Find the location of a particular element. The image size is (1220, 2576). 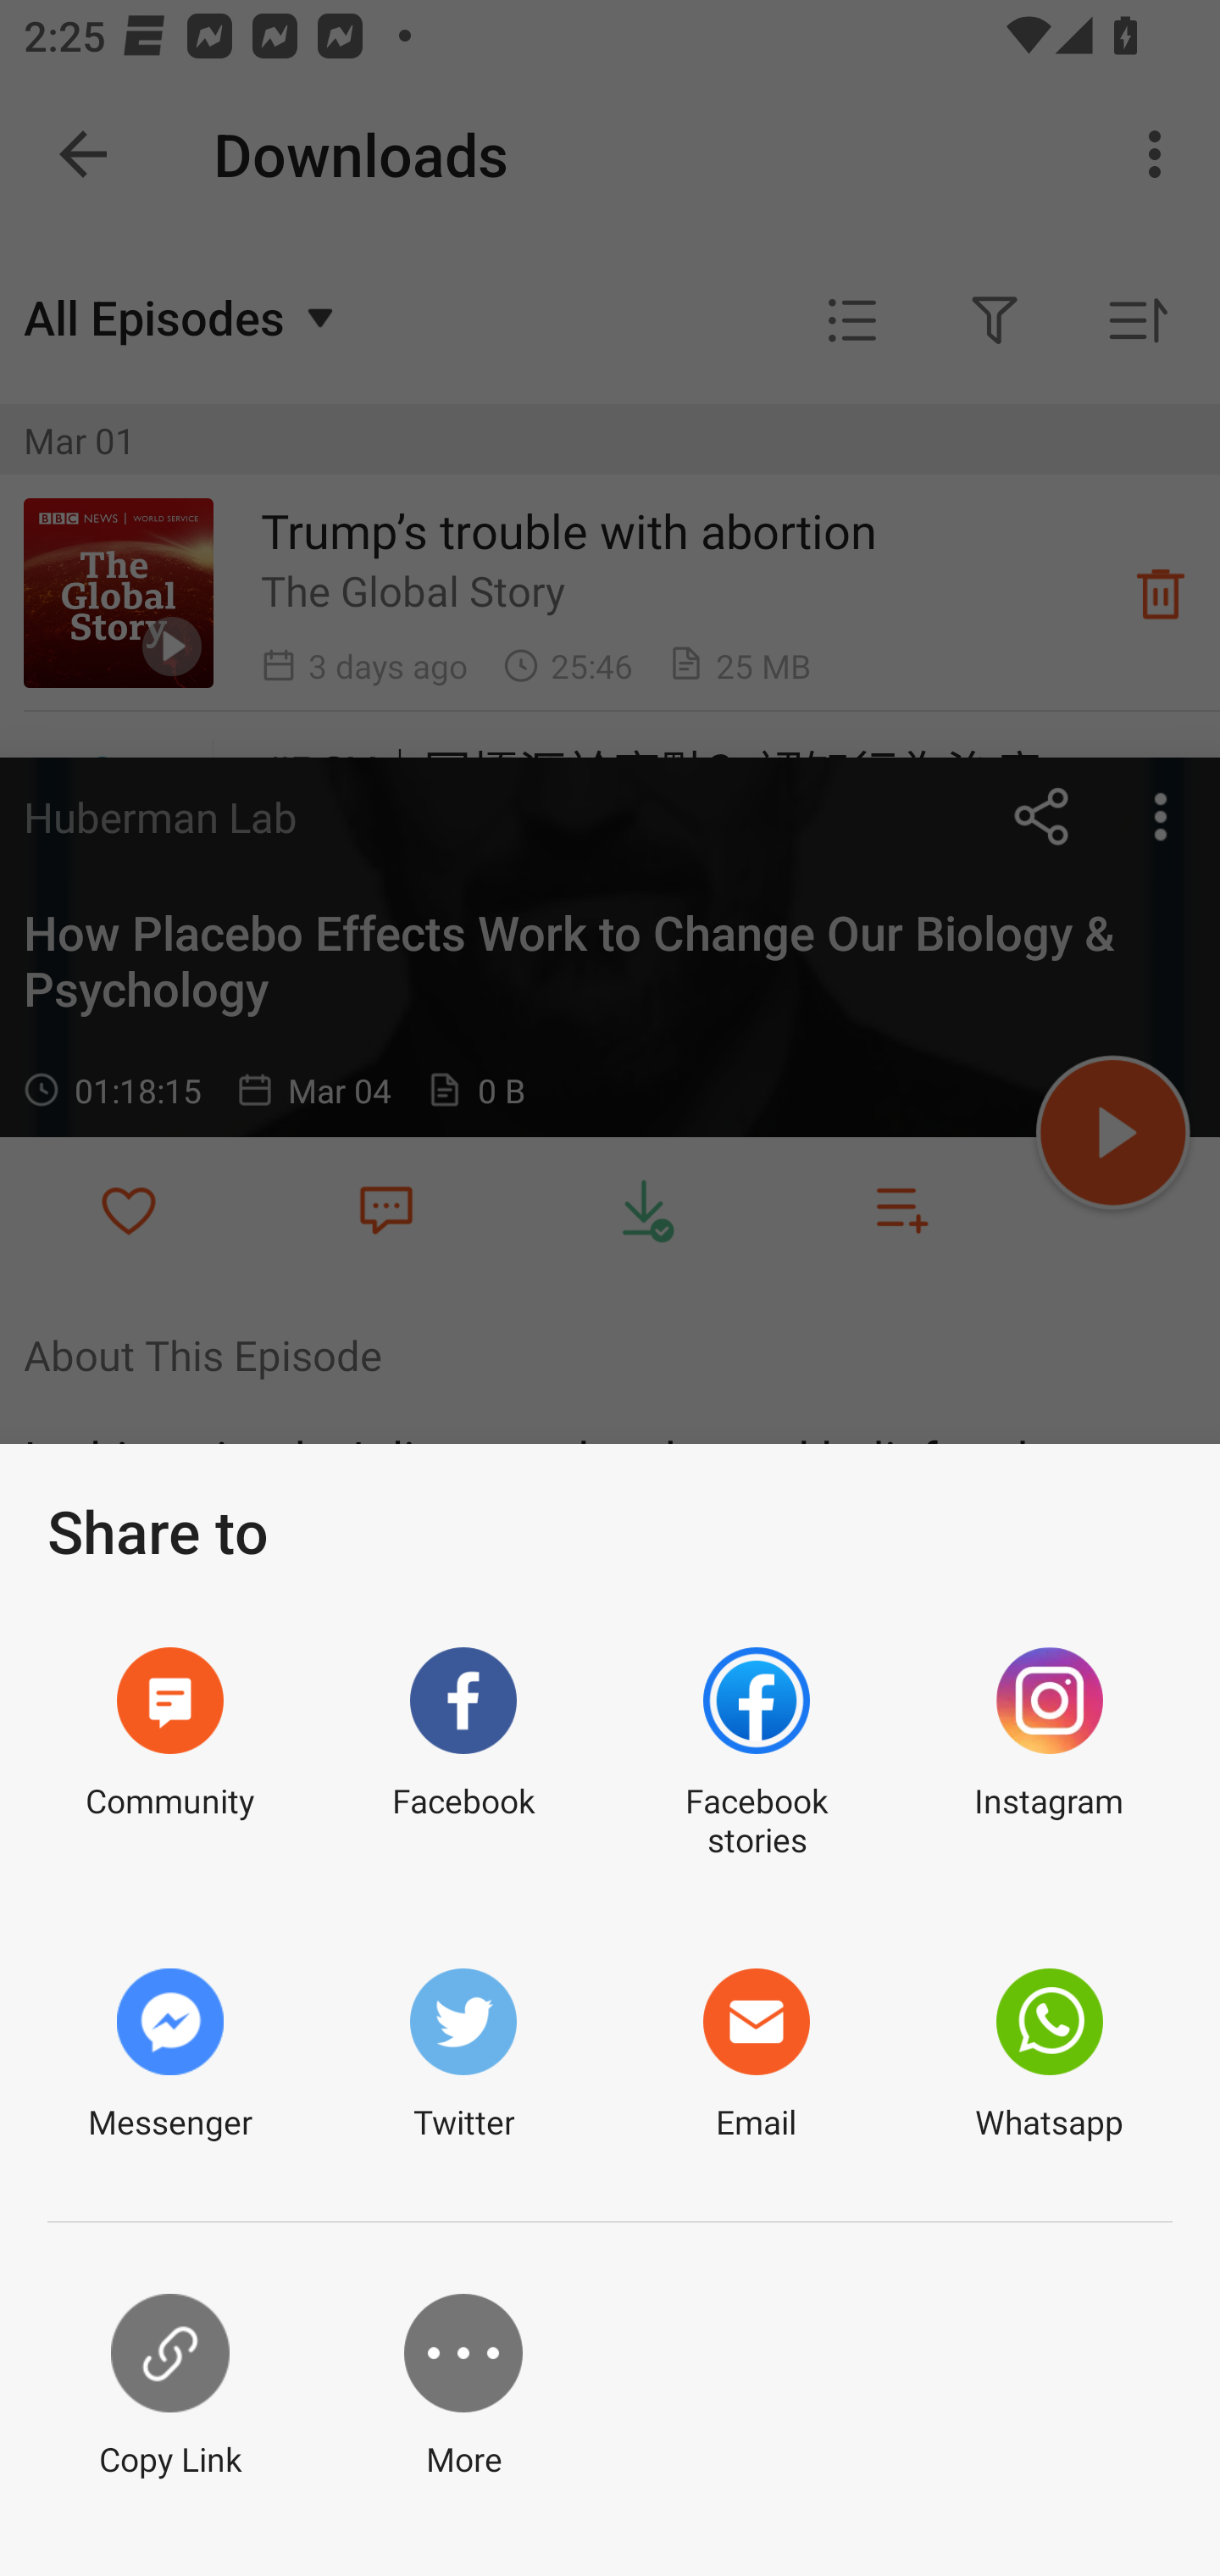

Facebook is located at coordinates (463, 1754).